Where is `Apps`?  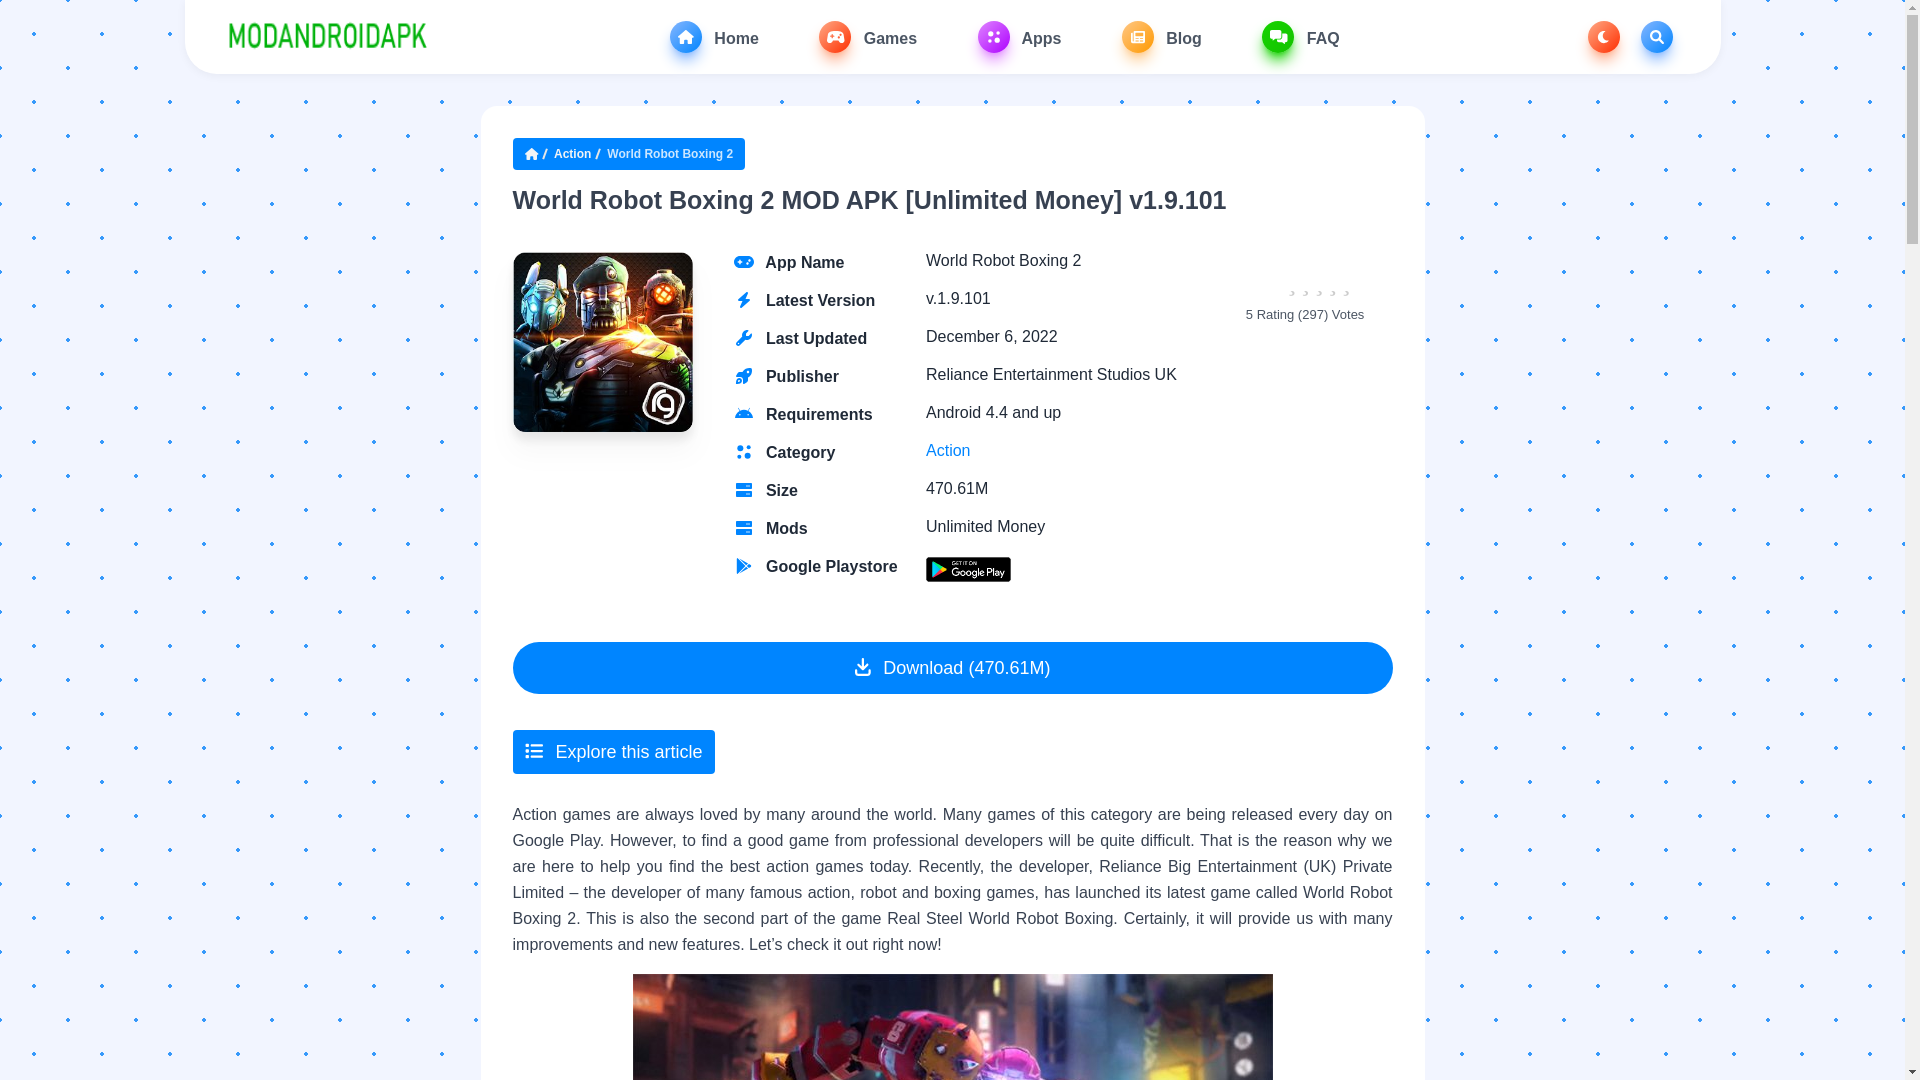 Apps is located at coordinates (1019, 36).